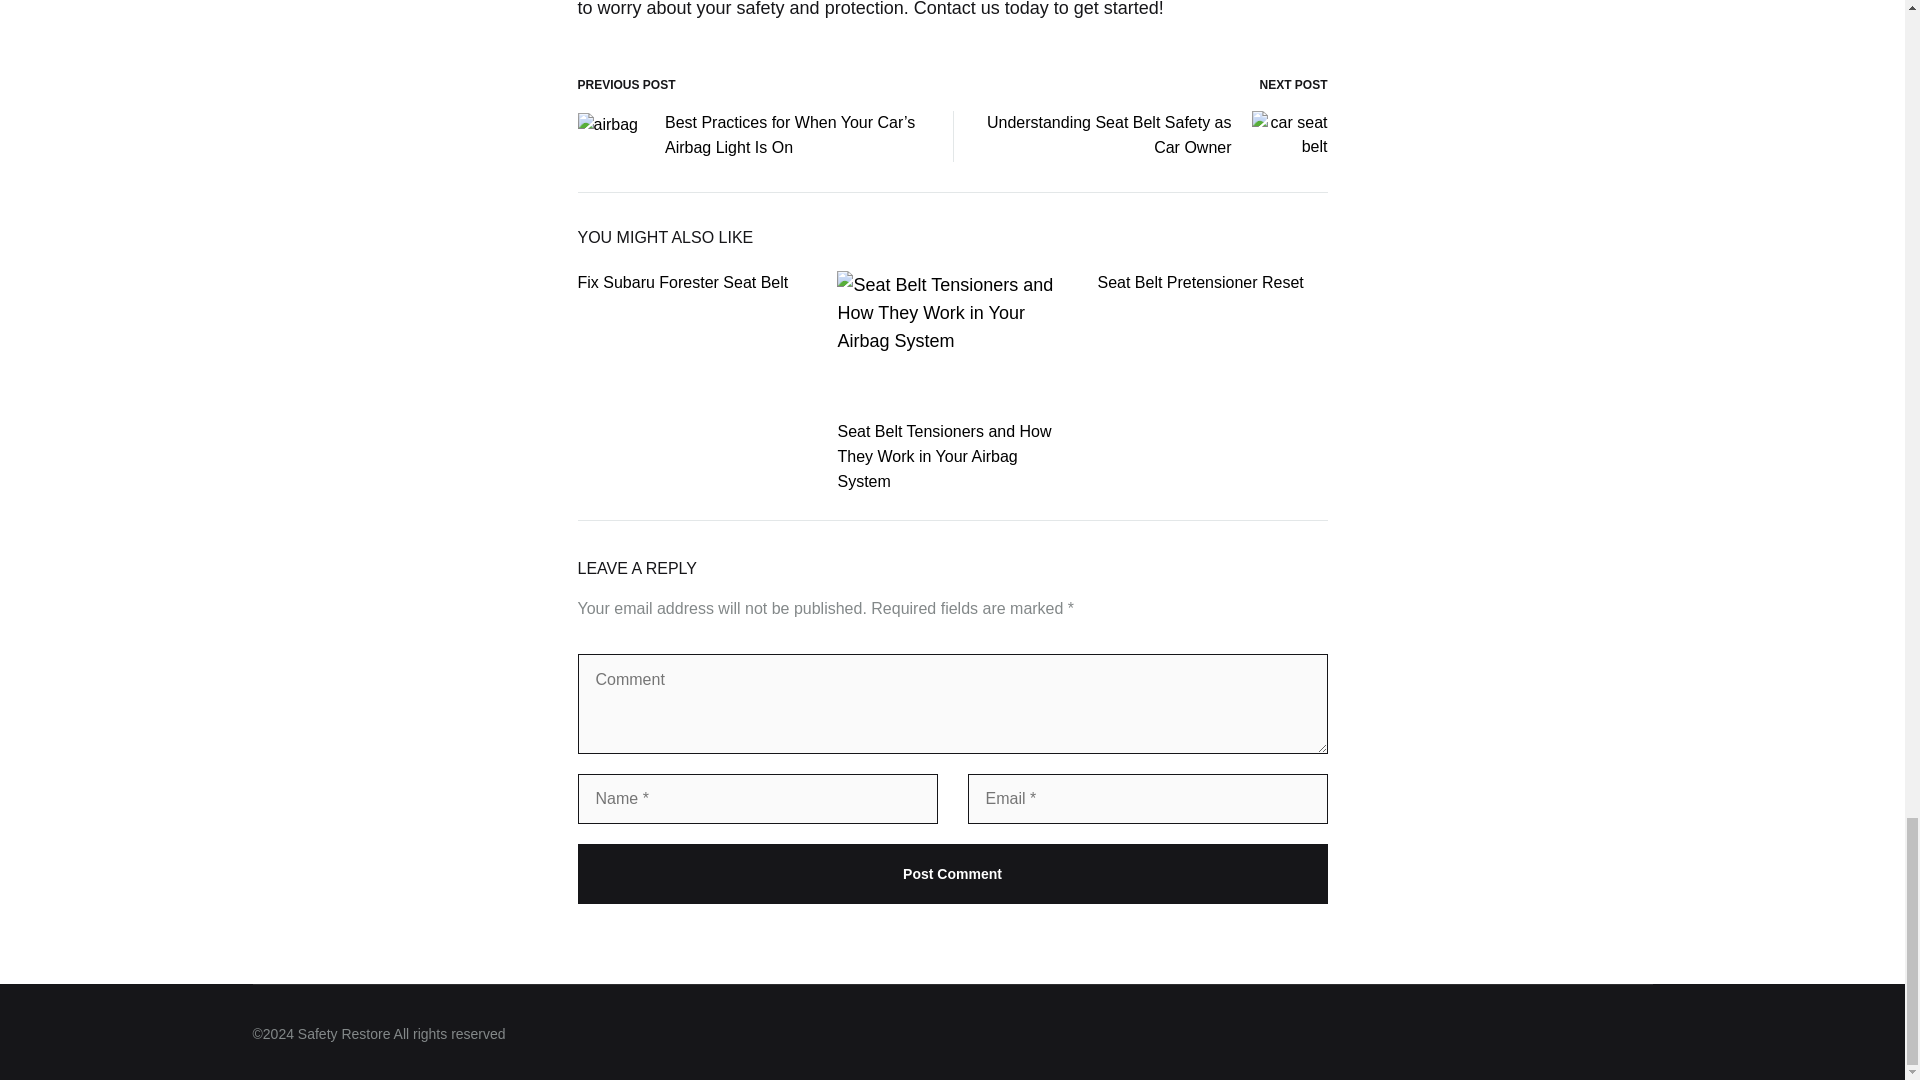 The image size is (1920, 1080). What do you see at coordinates (944, 456) in the screenshot?
I see `Seat Belt Tensioners and How They Work in Your Airbag System` at bounding box center [944, 456].